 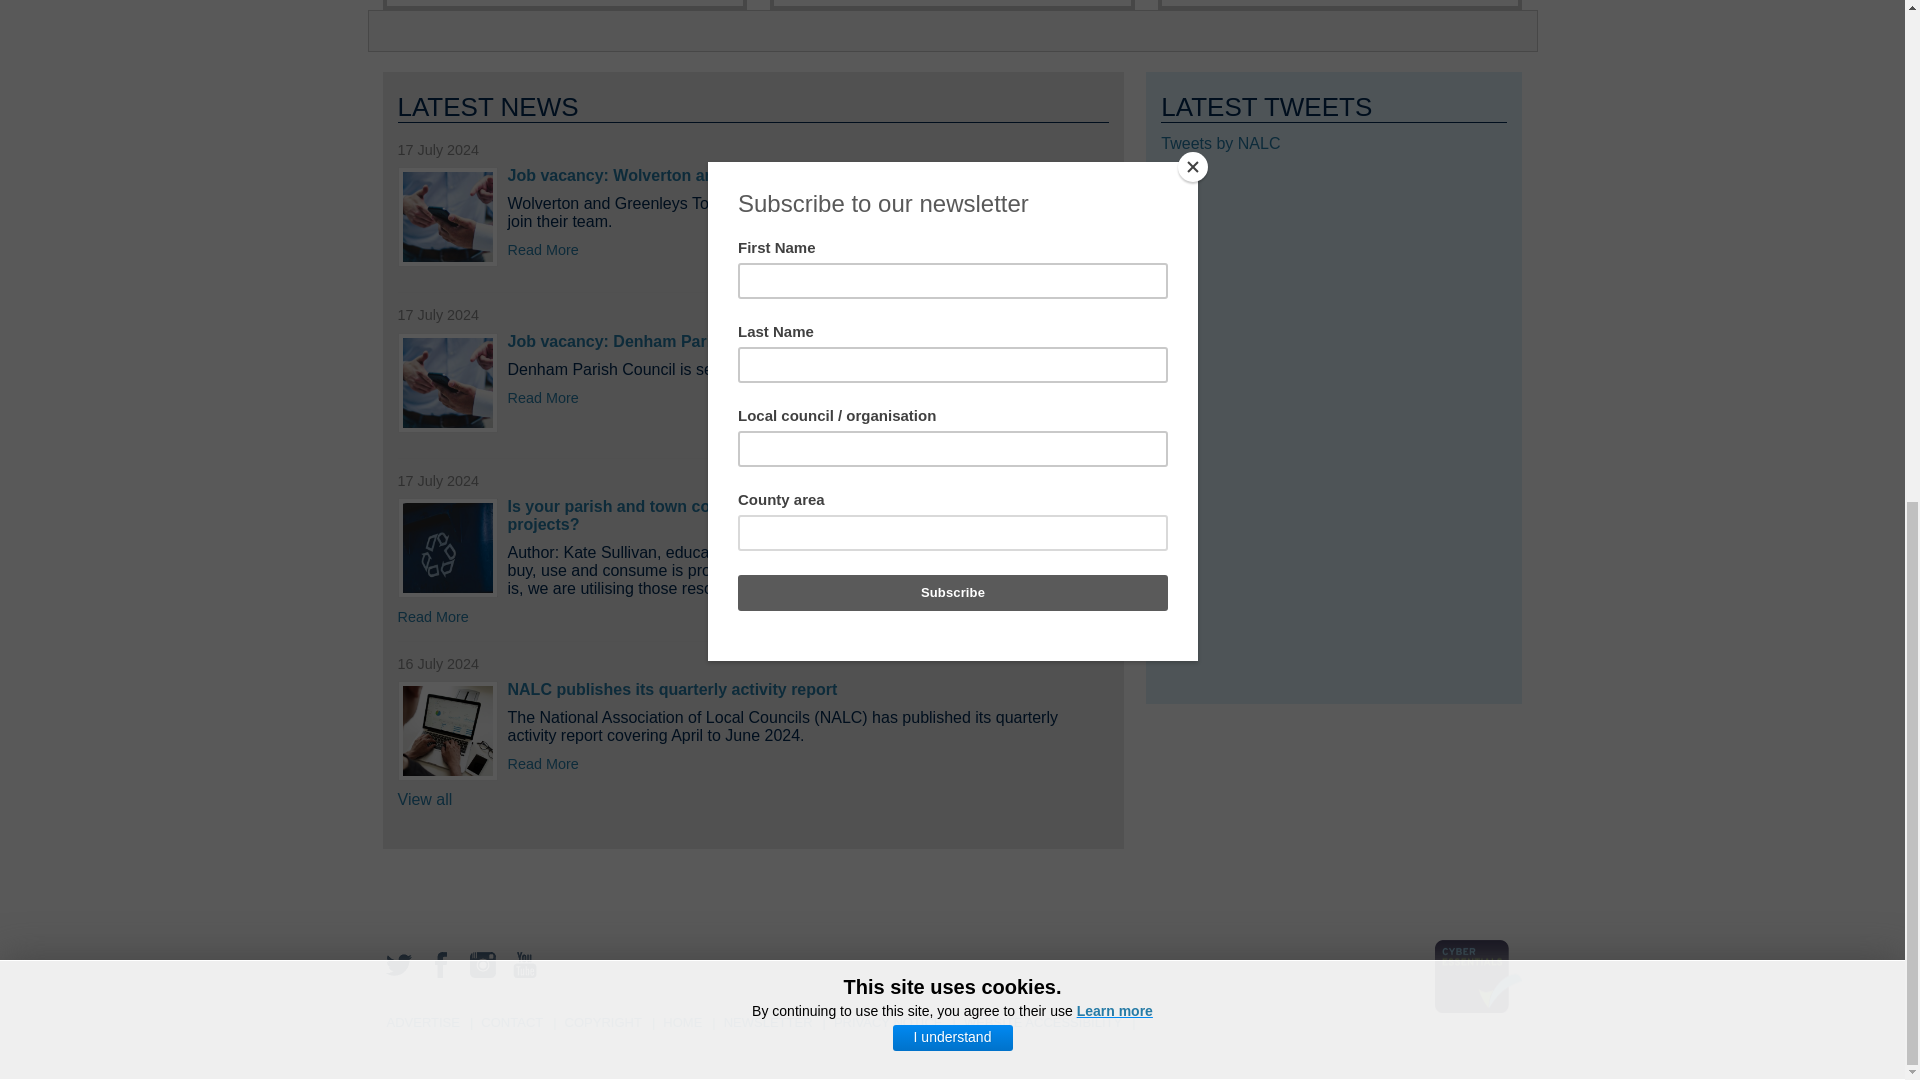 What do you see at coordinates (712, 175) in the screenshot?
I see `Job vacancy: Wolverton and Greenleys Town Council` at bounding box center [712, 175].